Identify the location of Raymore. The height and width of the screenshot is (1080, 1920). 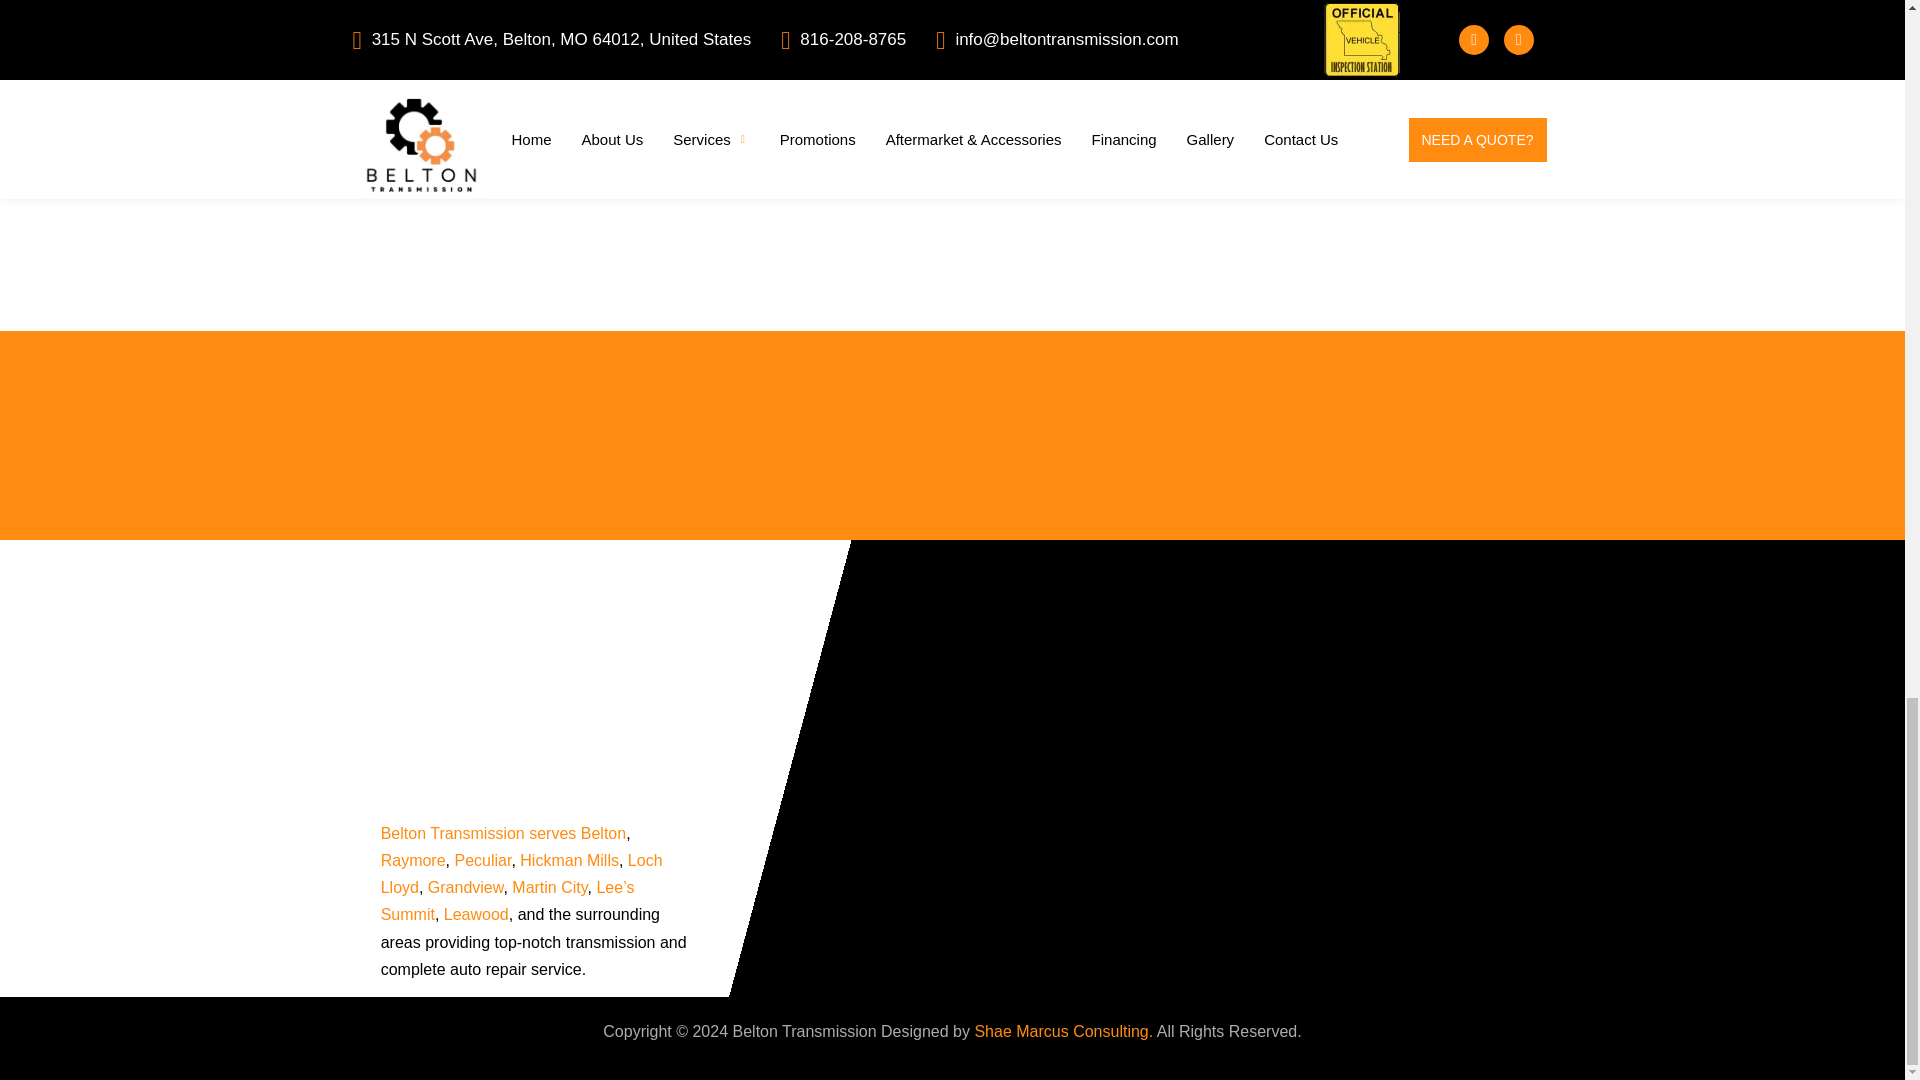
(412, 860).